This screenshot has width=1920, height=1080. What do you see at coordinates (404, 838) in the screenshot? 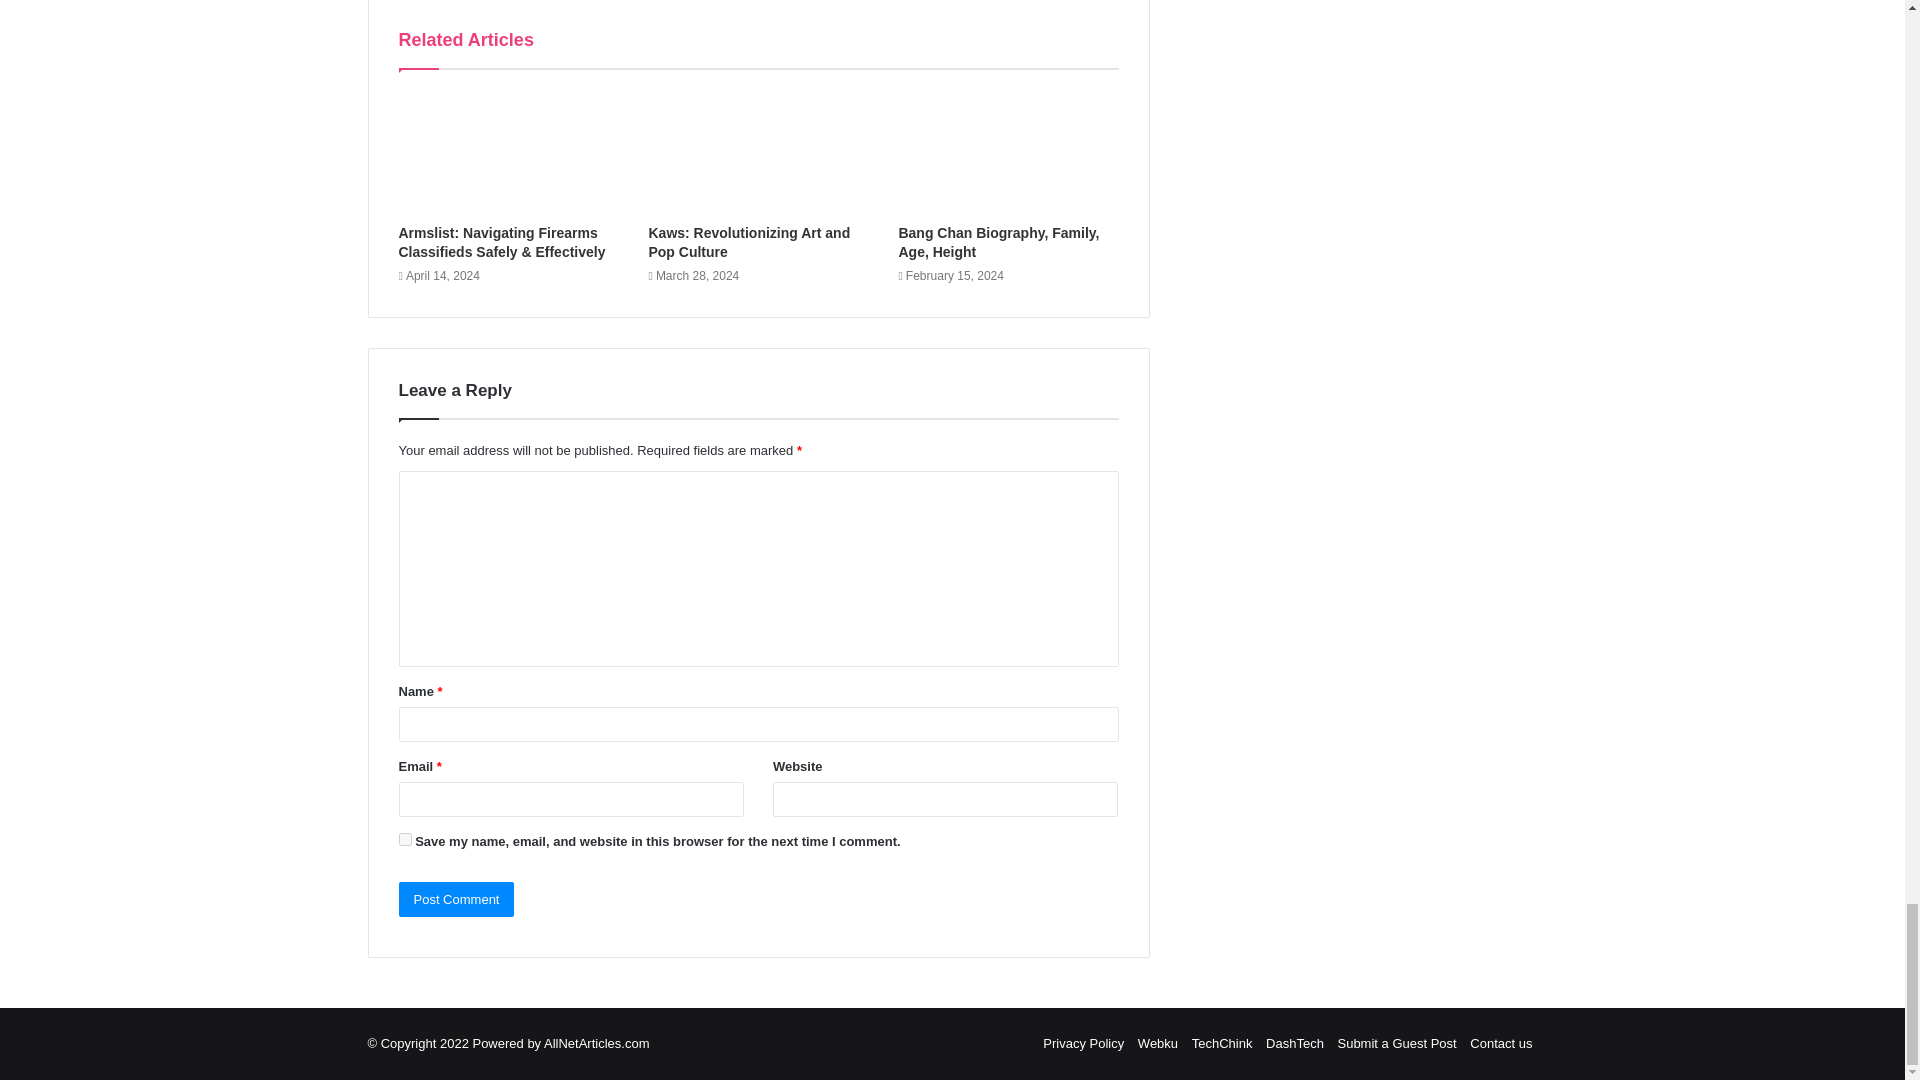
I see `yes` at bounding box center [404, 838].